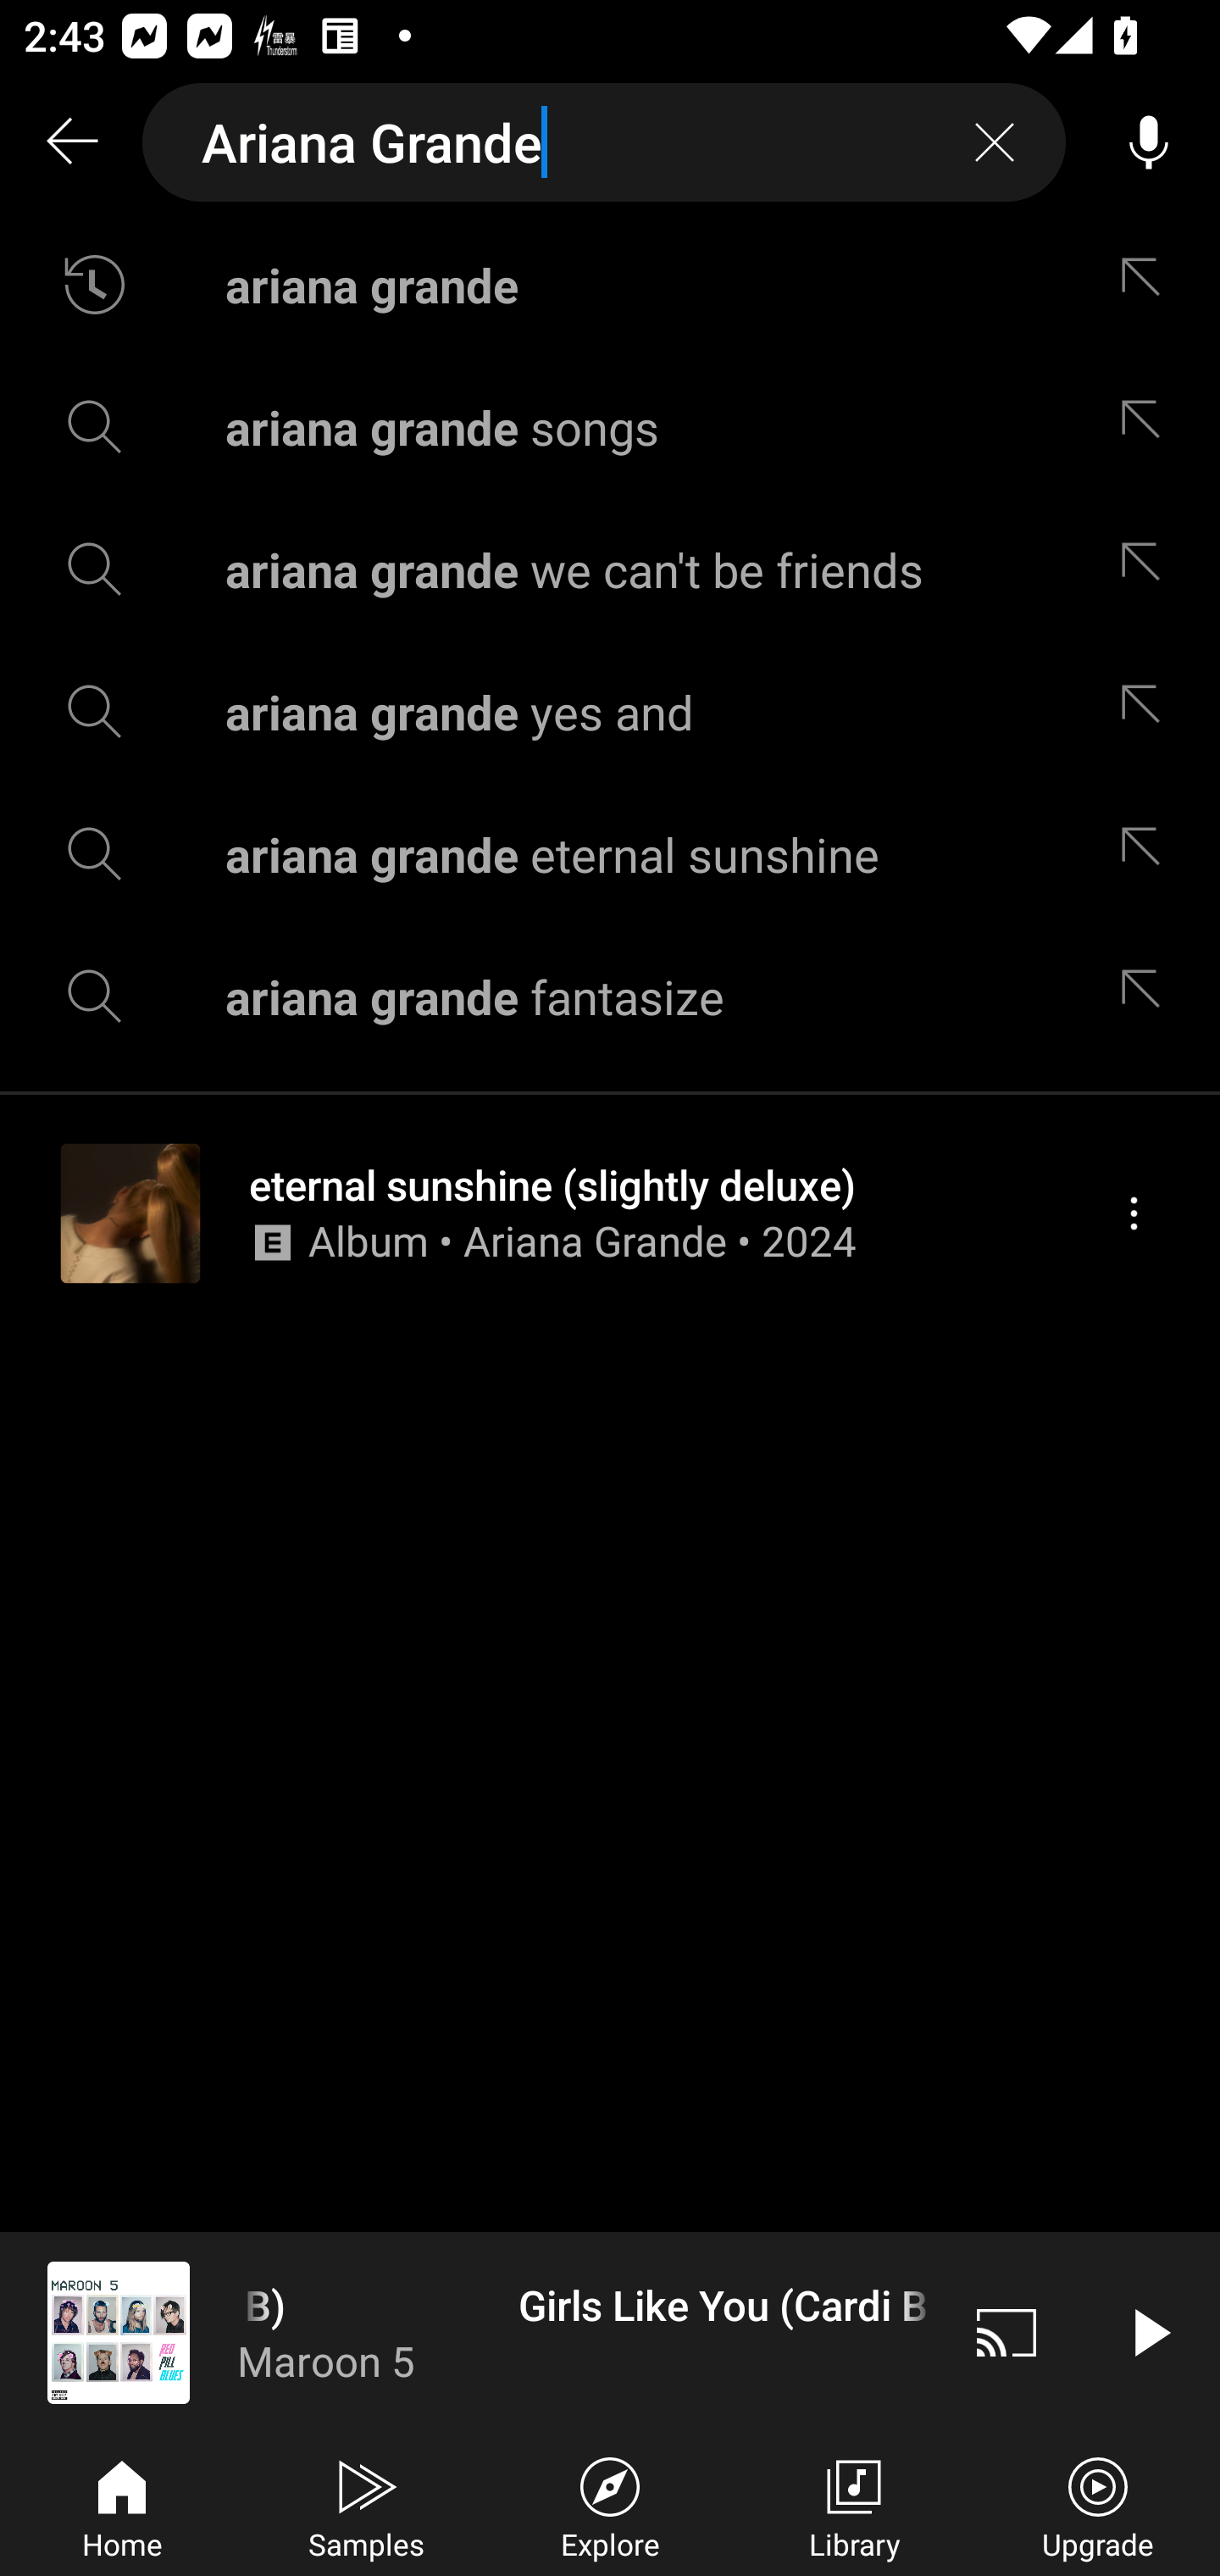 Image resolution: width=1220 pixels, height=2576 pixels. What do you see at coordinates (854, 2505) in the screenshot?
I see `Library` at bounding box center [854, 2505].